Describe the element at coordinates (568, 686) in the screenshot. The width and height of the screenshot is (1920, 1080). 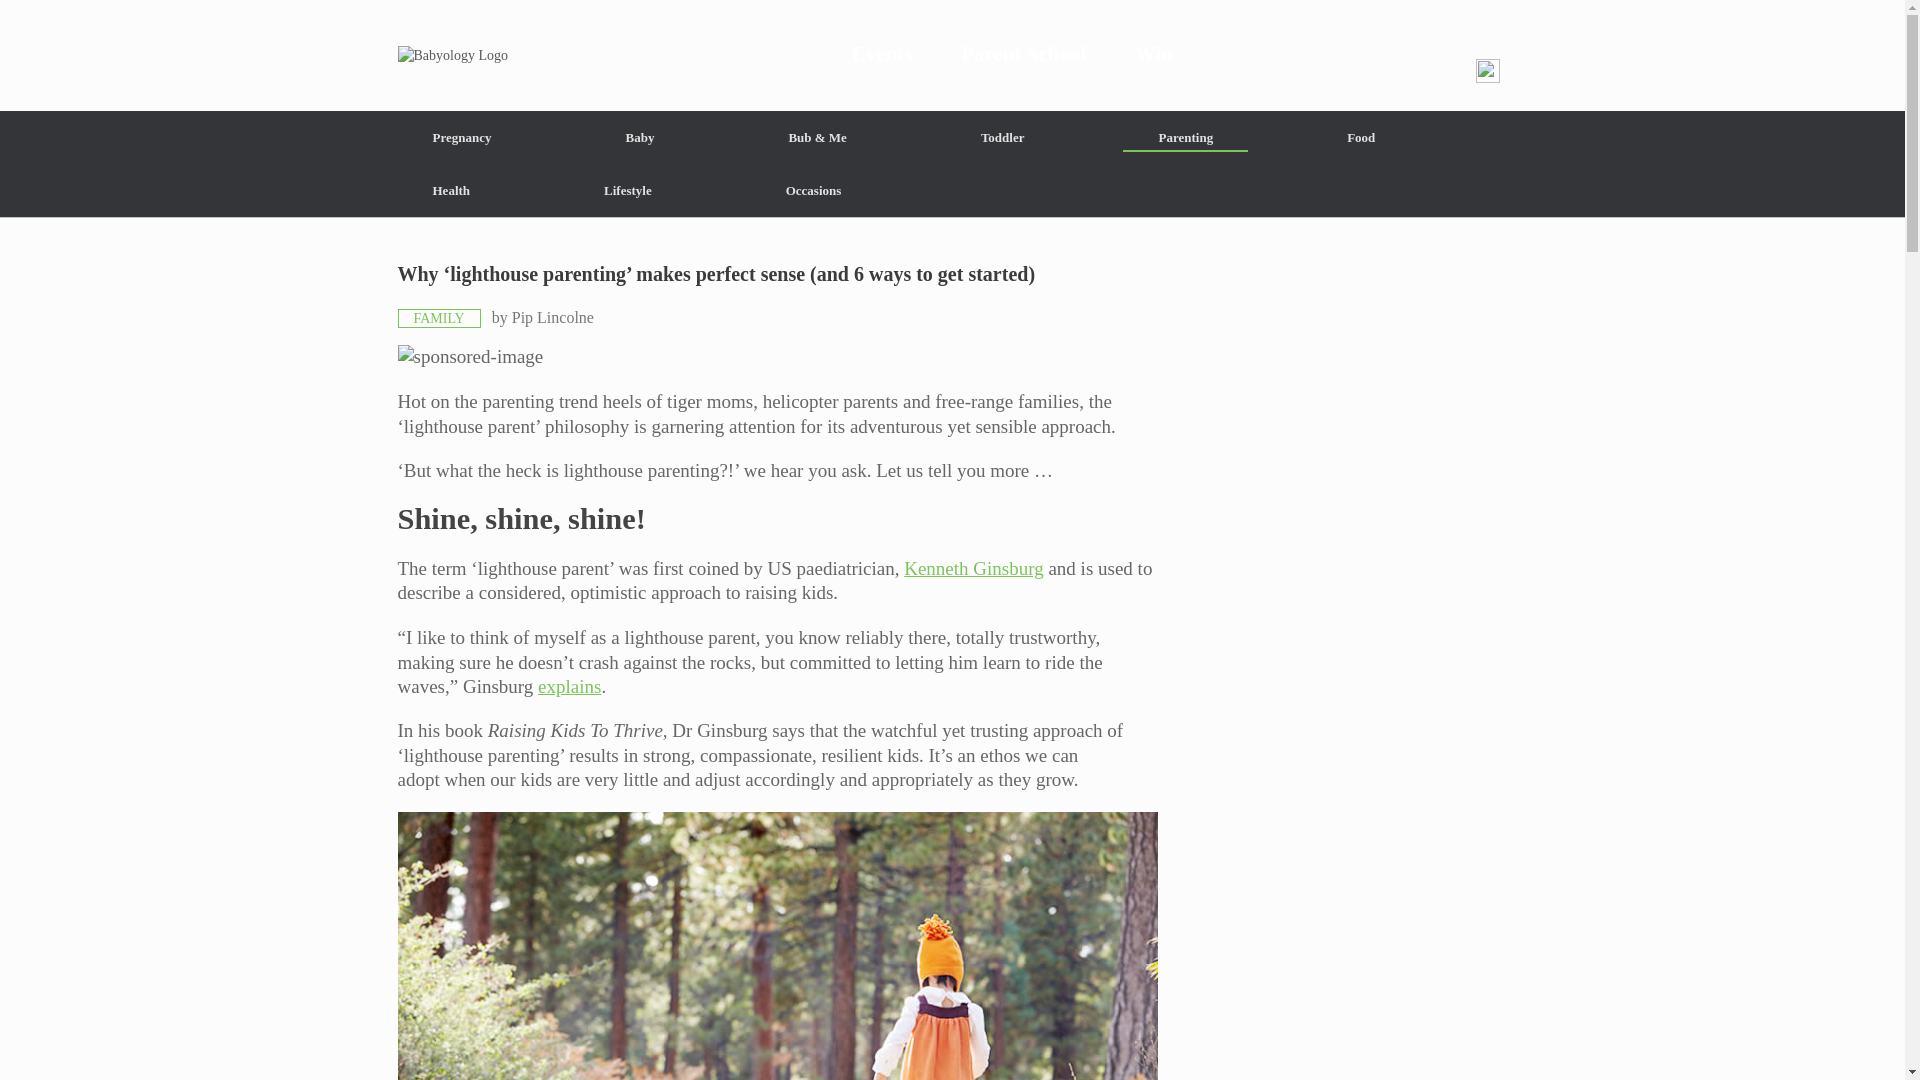
I see `explains` at that location.